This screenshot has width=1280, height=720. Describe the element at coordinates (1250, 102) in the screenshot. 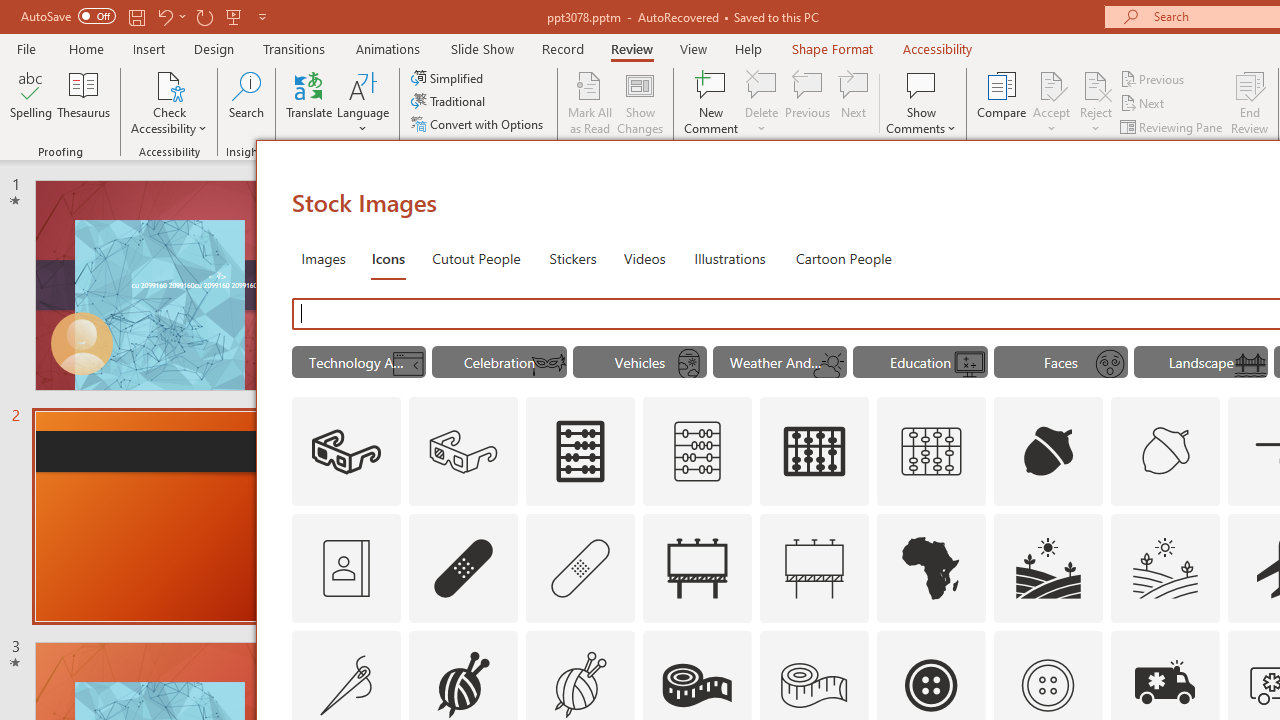

I see `End Review` at that location.